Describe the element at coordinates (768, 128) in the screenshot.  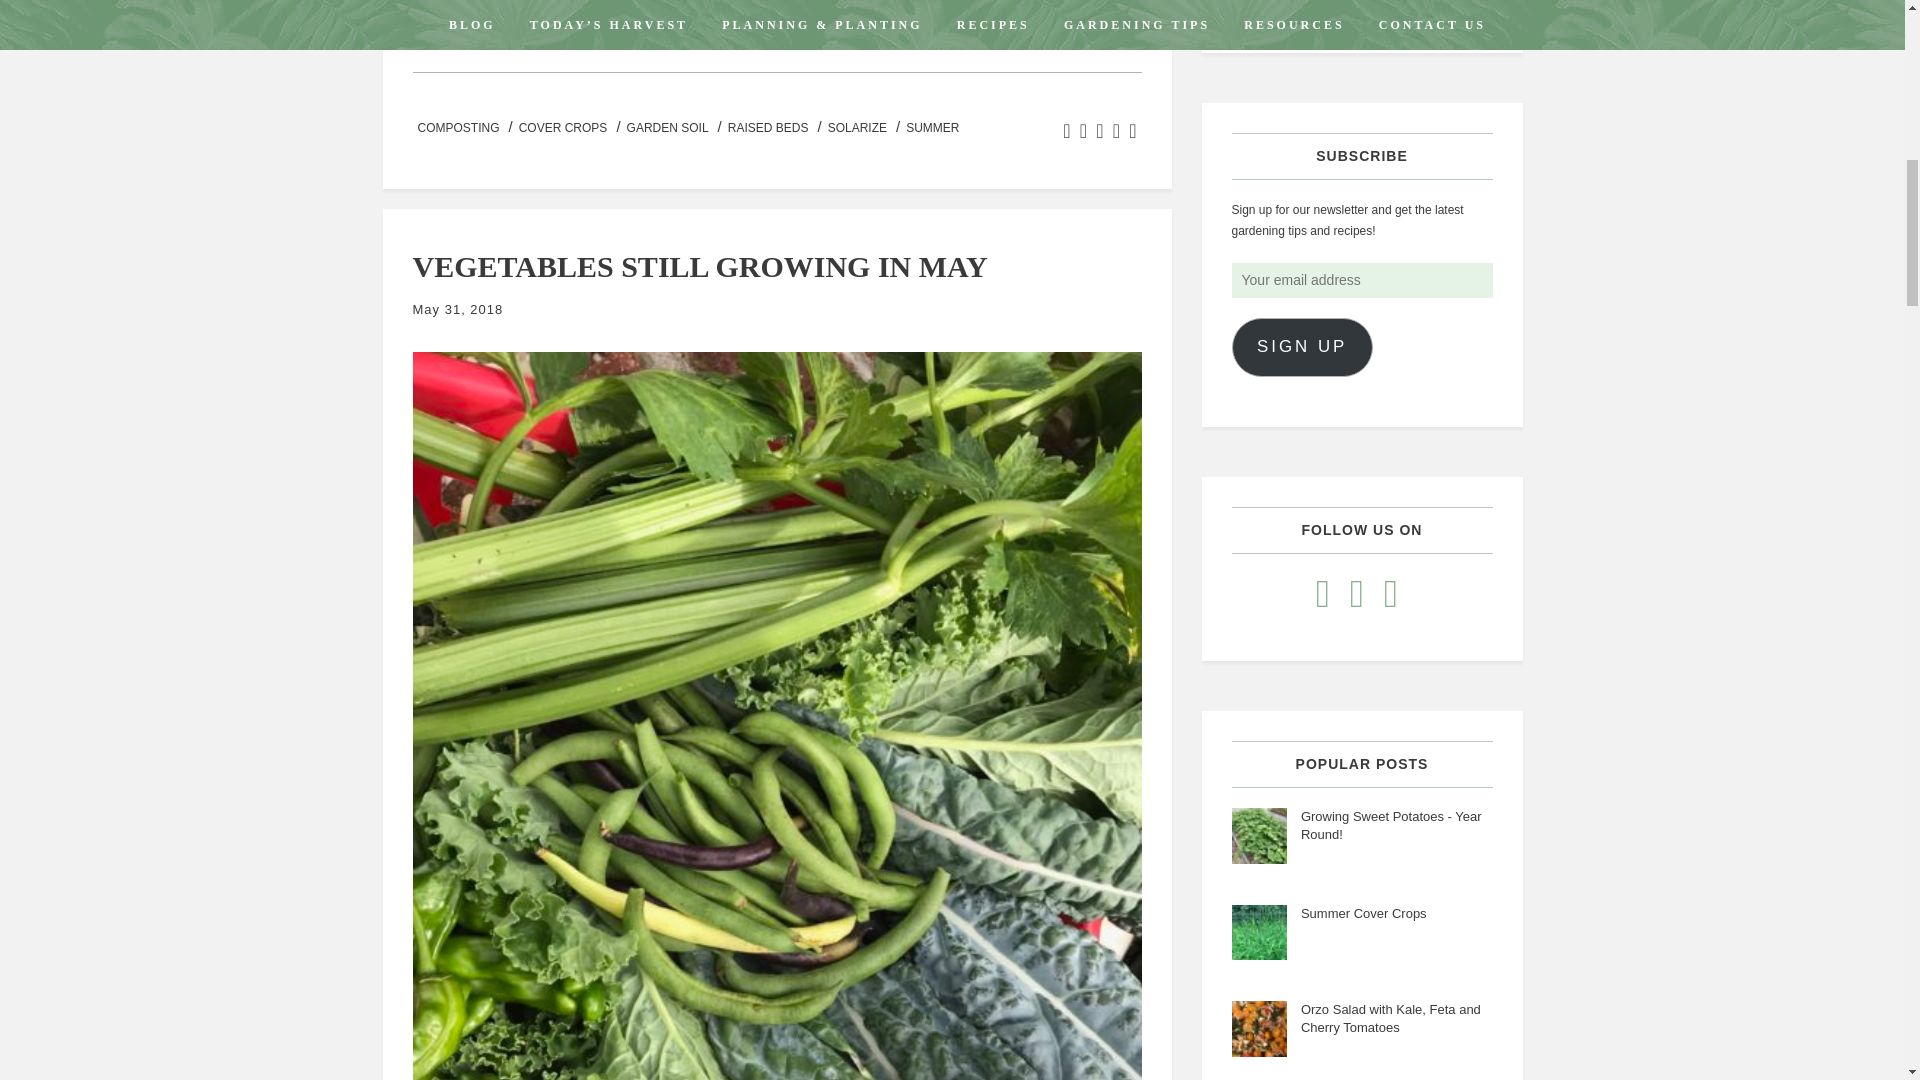
I see `RAISED BEDS` at that location.